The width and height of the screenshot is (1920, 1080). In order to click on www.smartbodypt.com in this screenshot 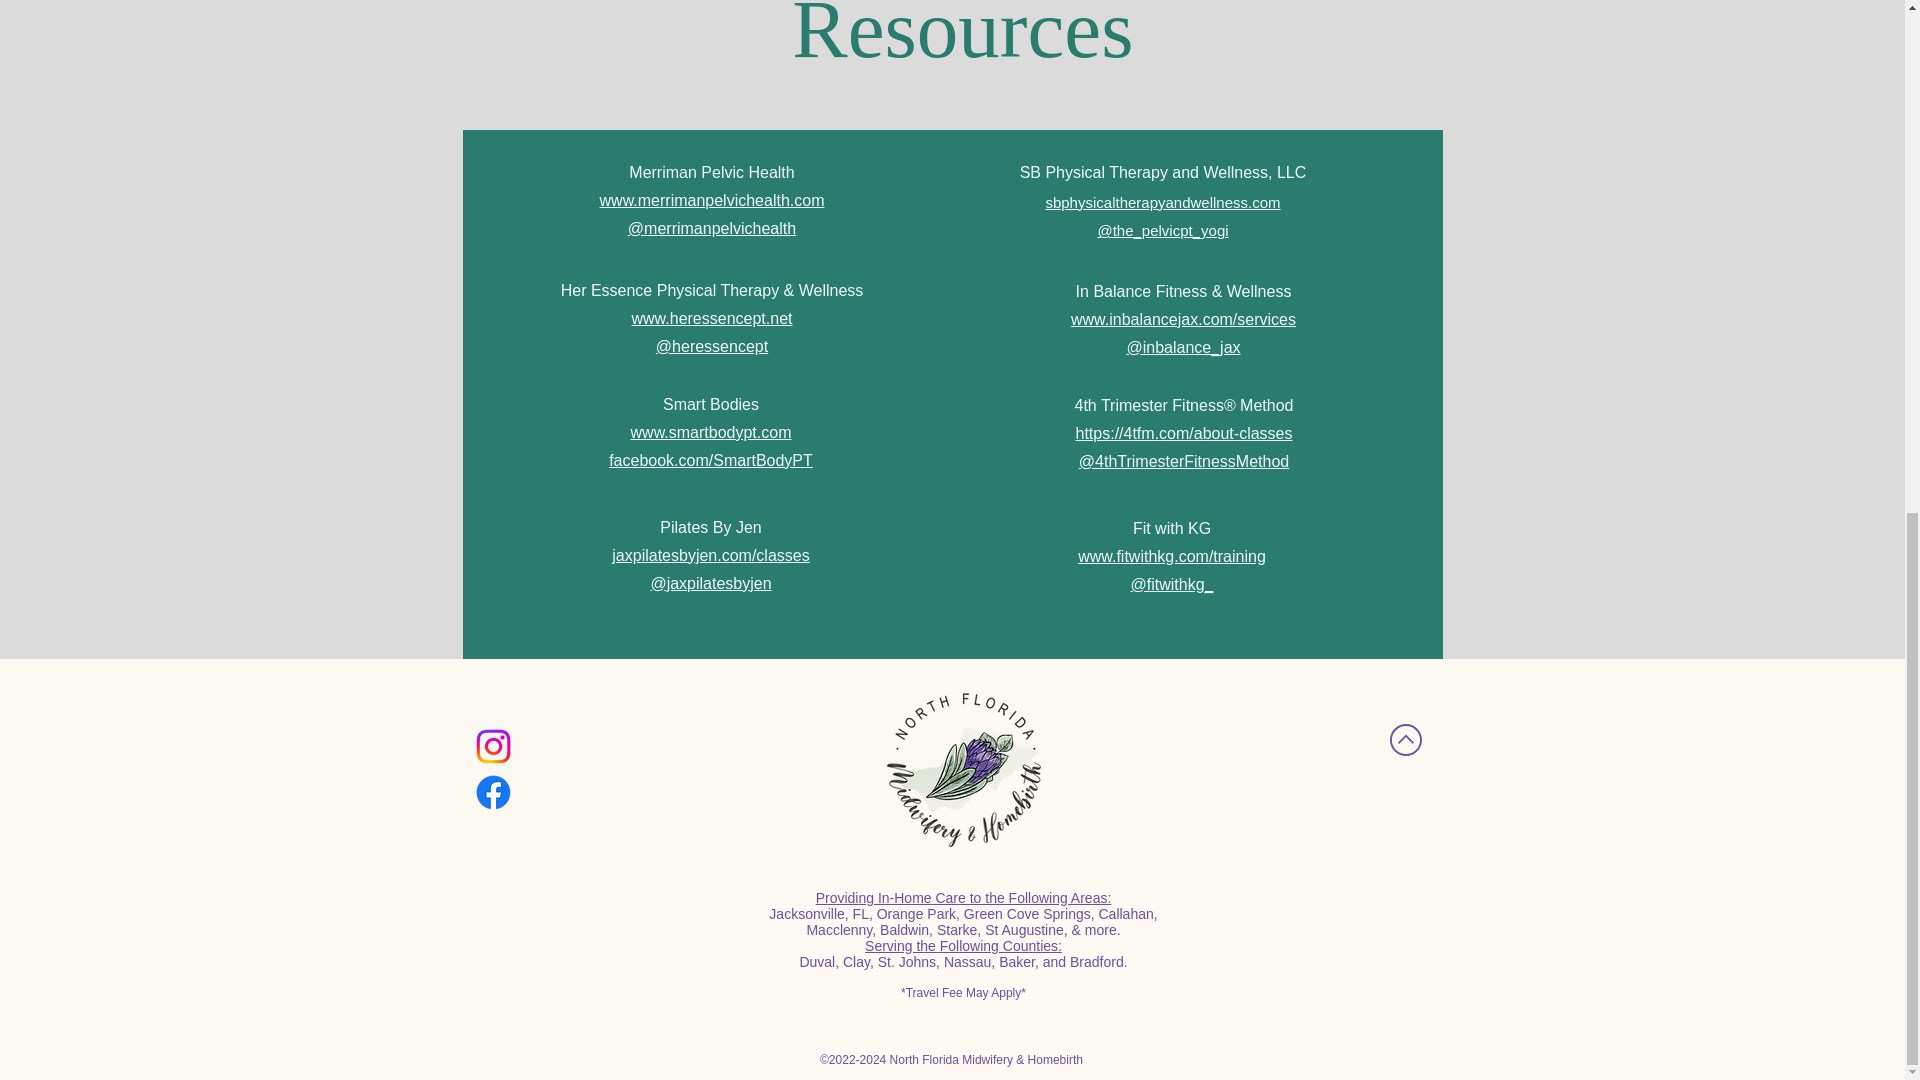, I will do `click(711, 432)`.